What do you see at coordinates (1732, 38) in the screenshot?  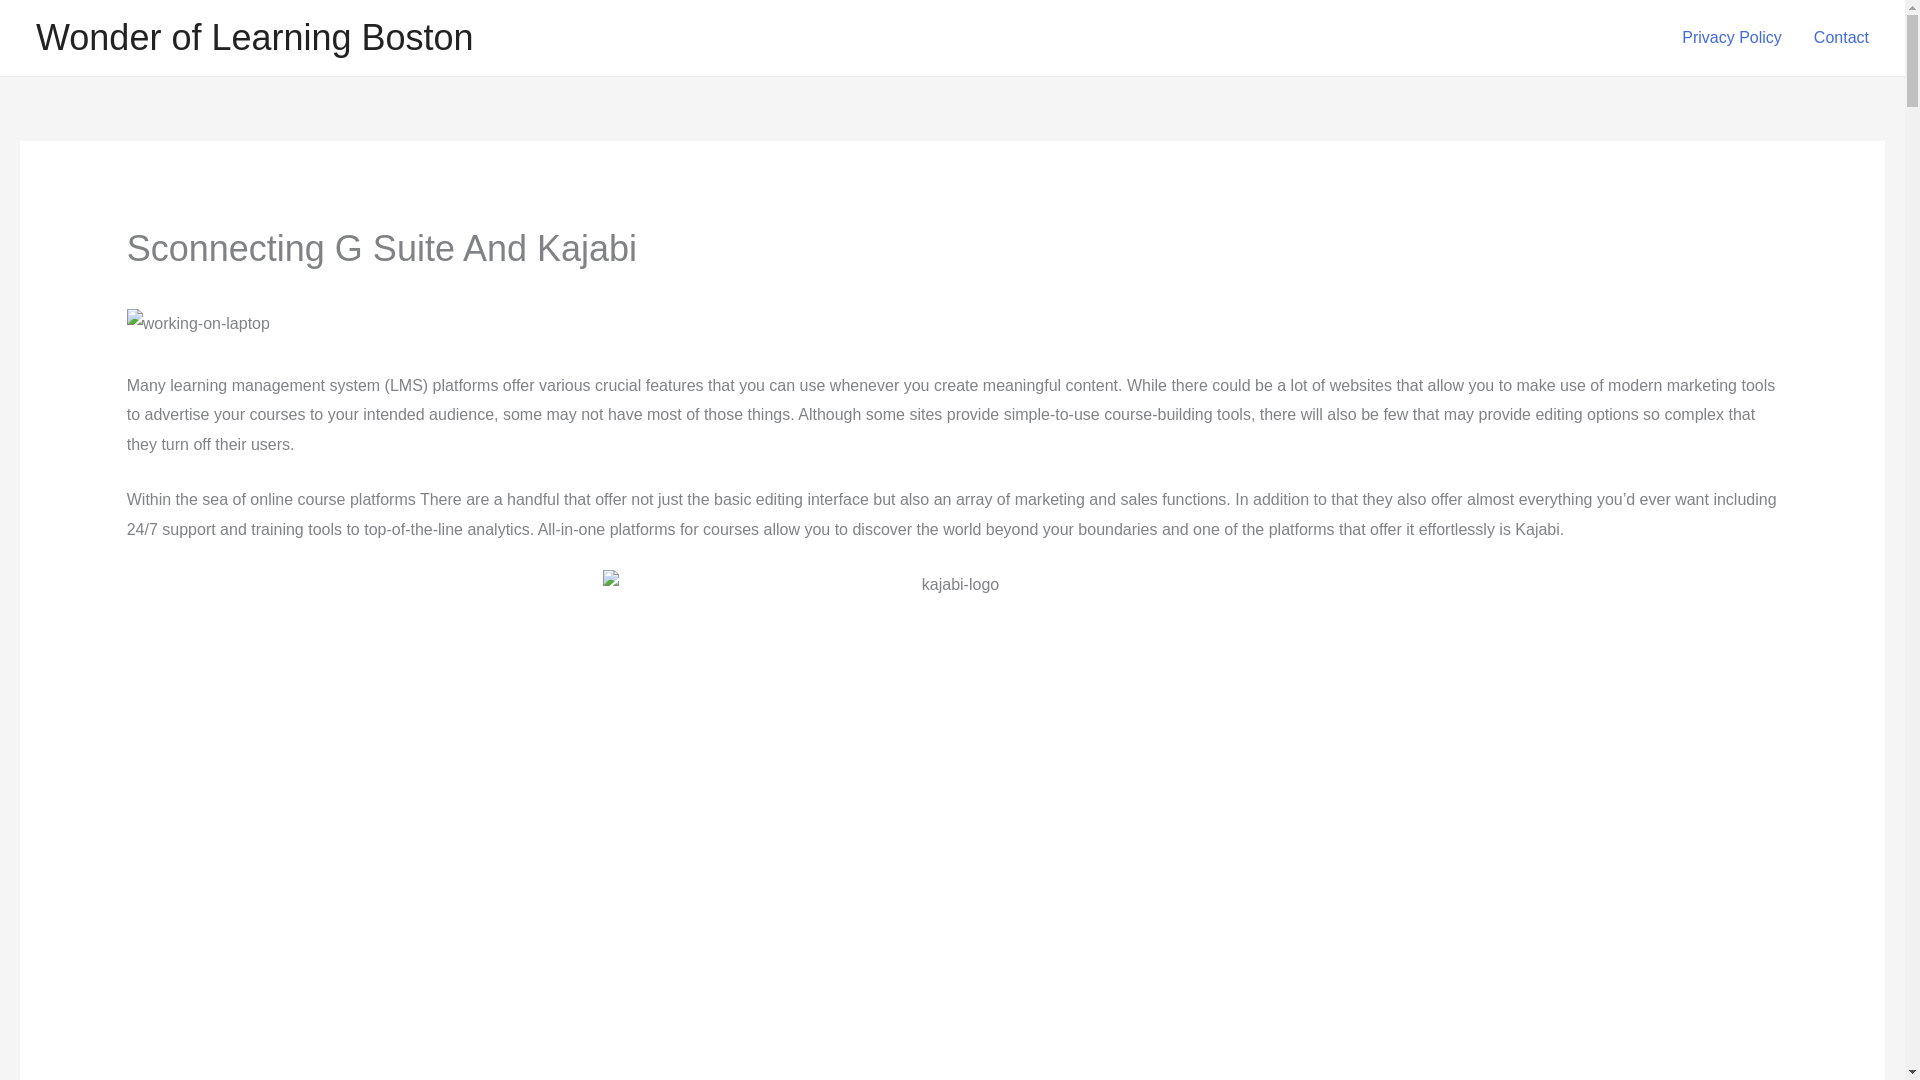 I see `Privacy Policy` at bounding box center [1732, 38].